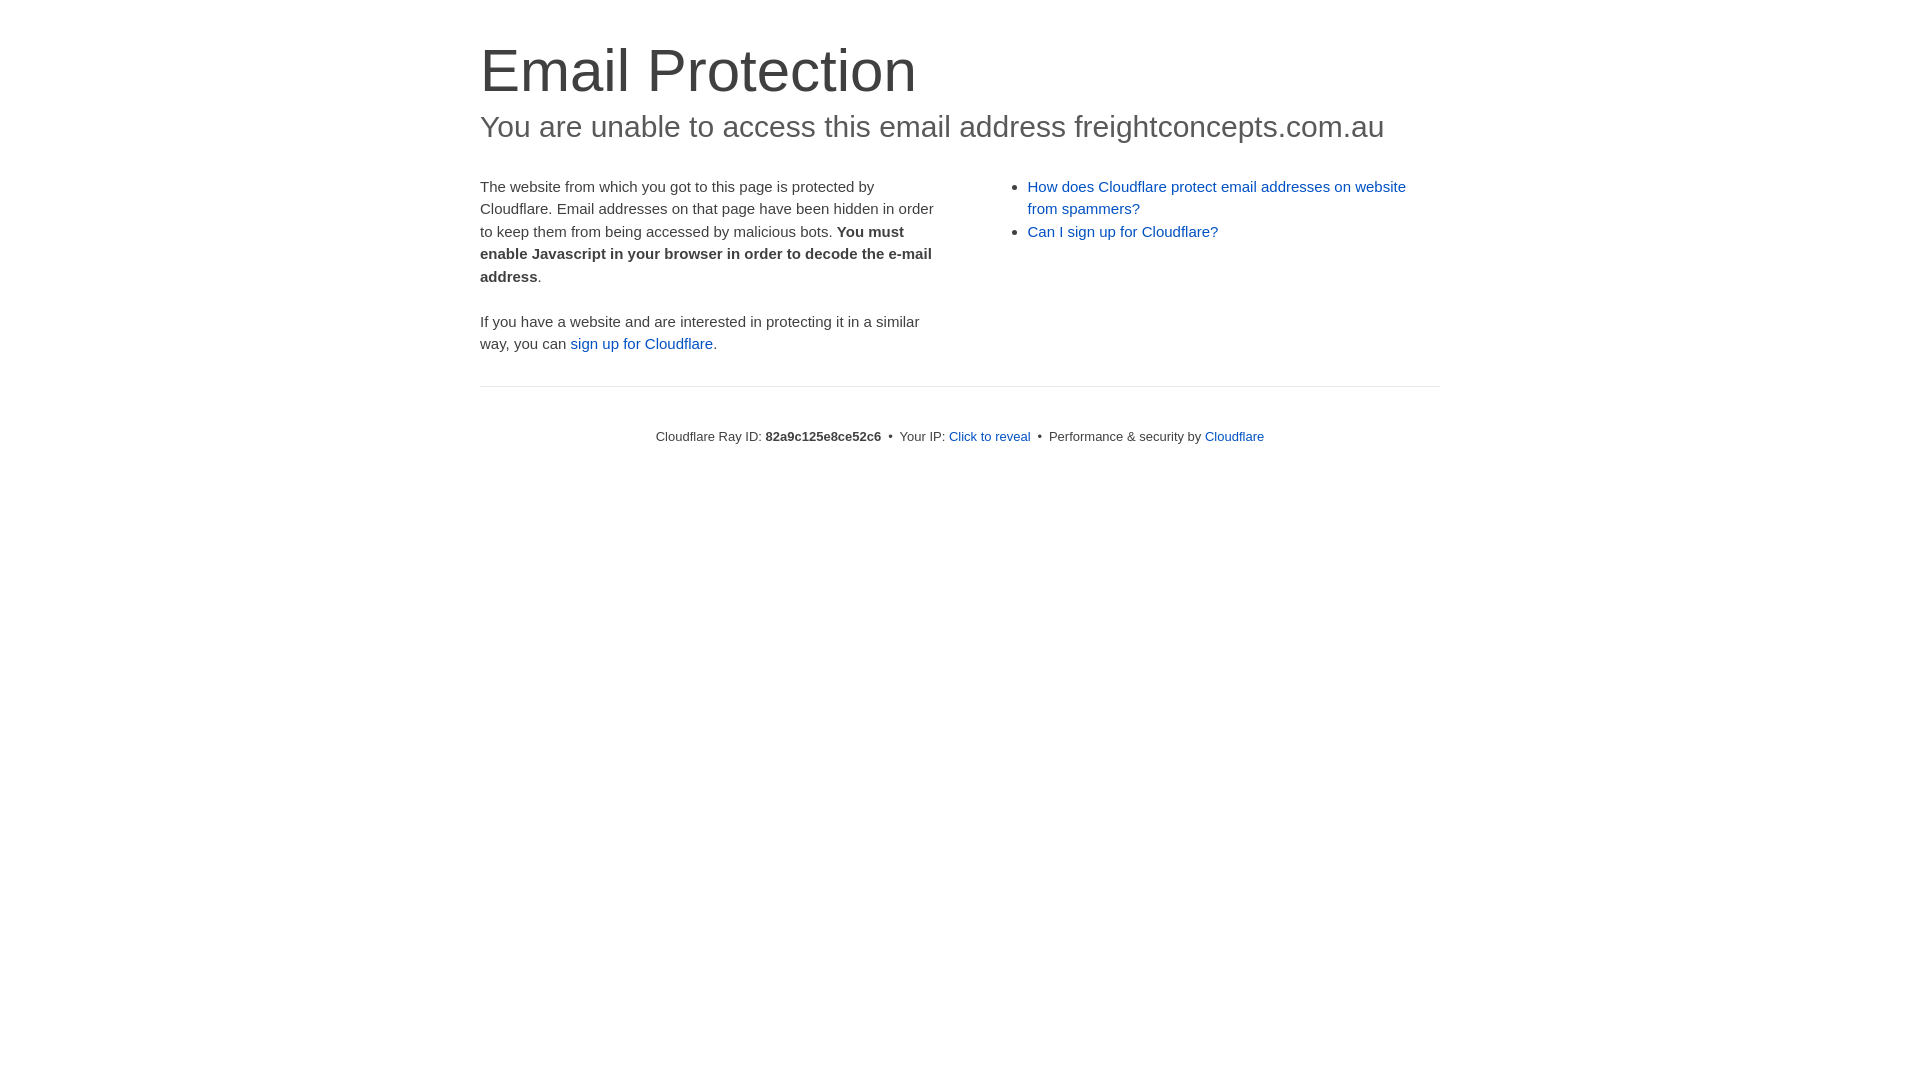  I want to click on Cloudflare, so click(1234, 436).